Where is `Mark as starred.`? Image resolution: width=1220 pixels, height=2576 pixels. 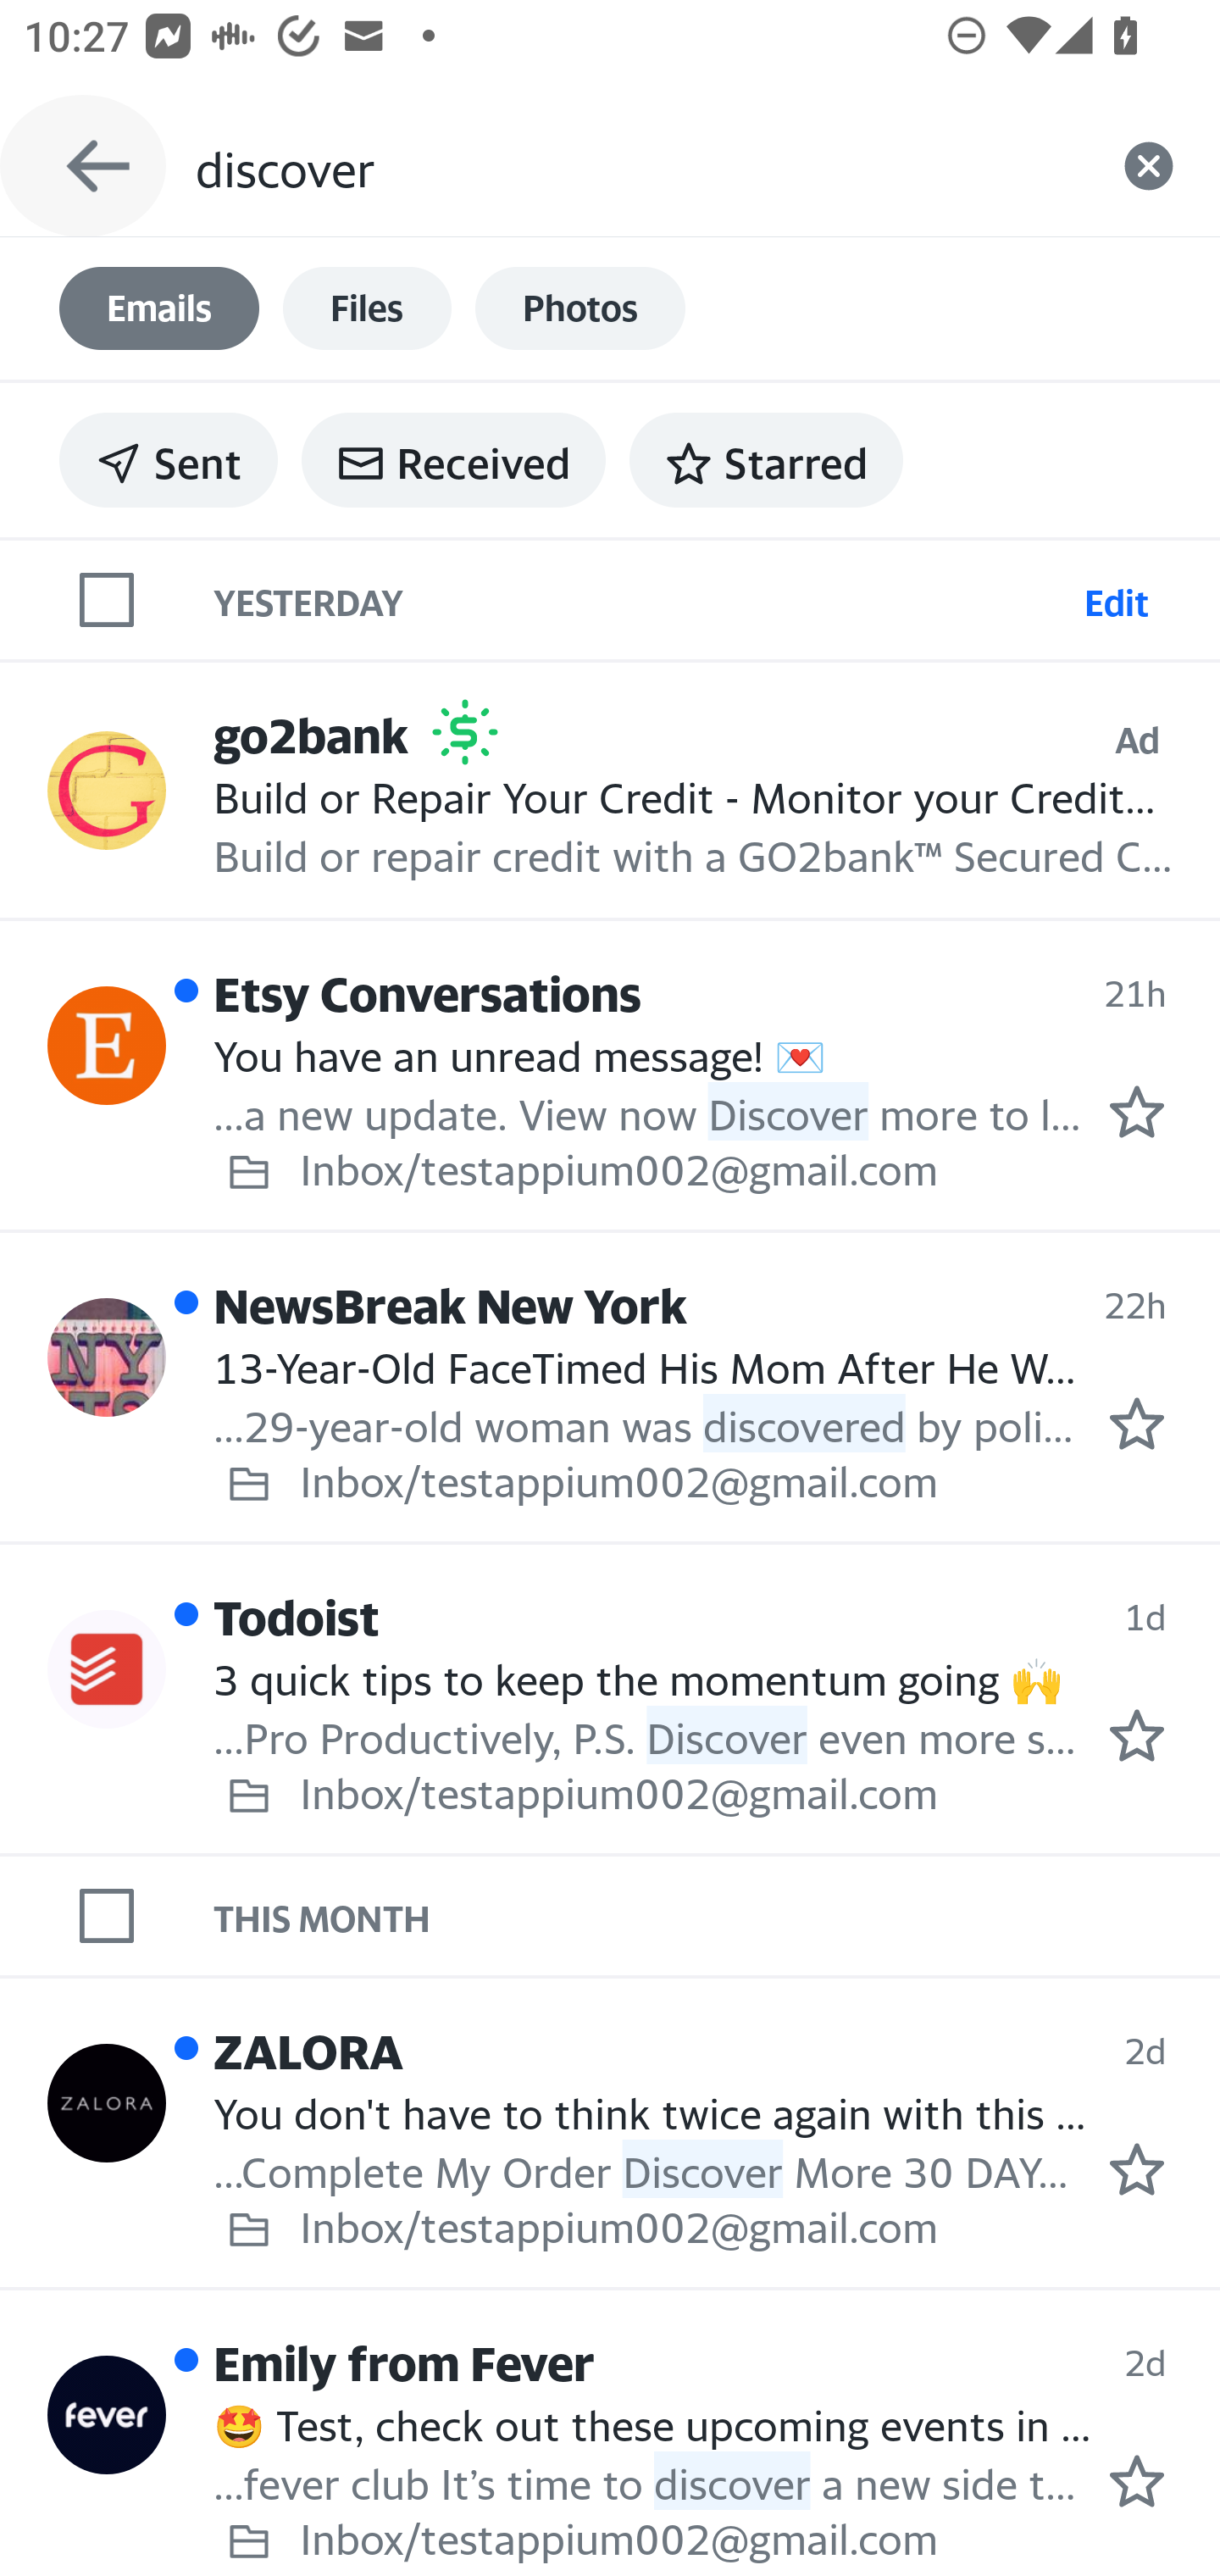
Mark as starred. is located at coordinates (1137, 1423).